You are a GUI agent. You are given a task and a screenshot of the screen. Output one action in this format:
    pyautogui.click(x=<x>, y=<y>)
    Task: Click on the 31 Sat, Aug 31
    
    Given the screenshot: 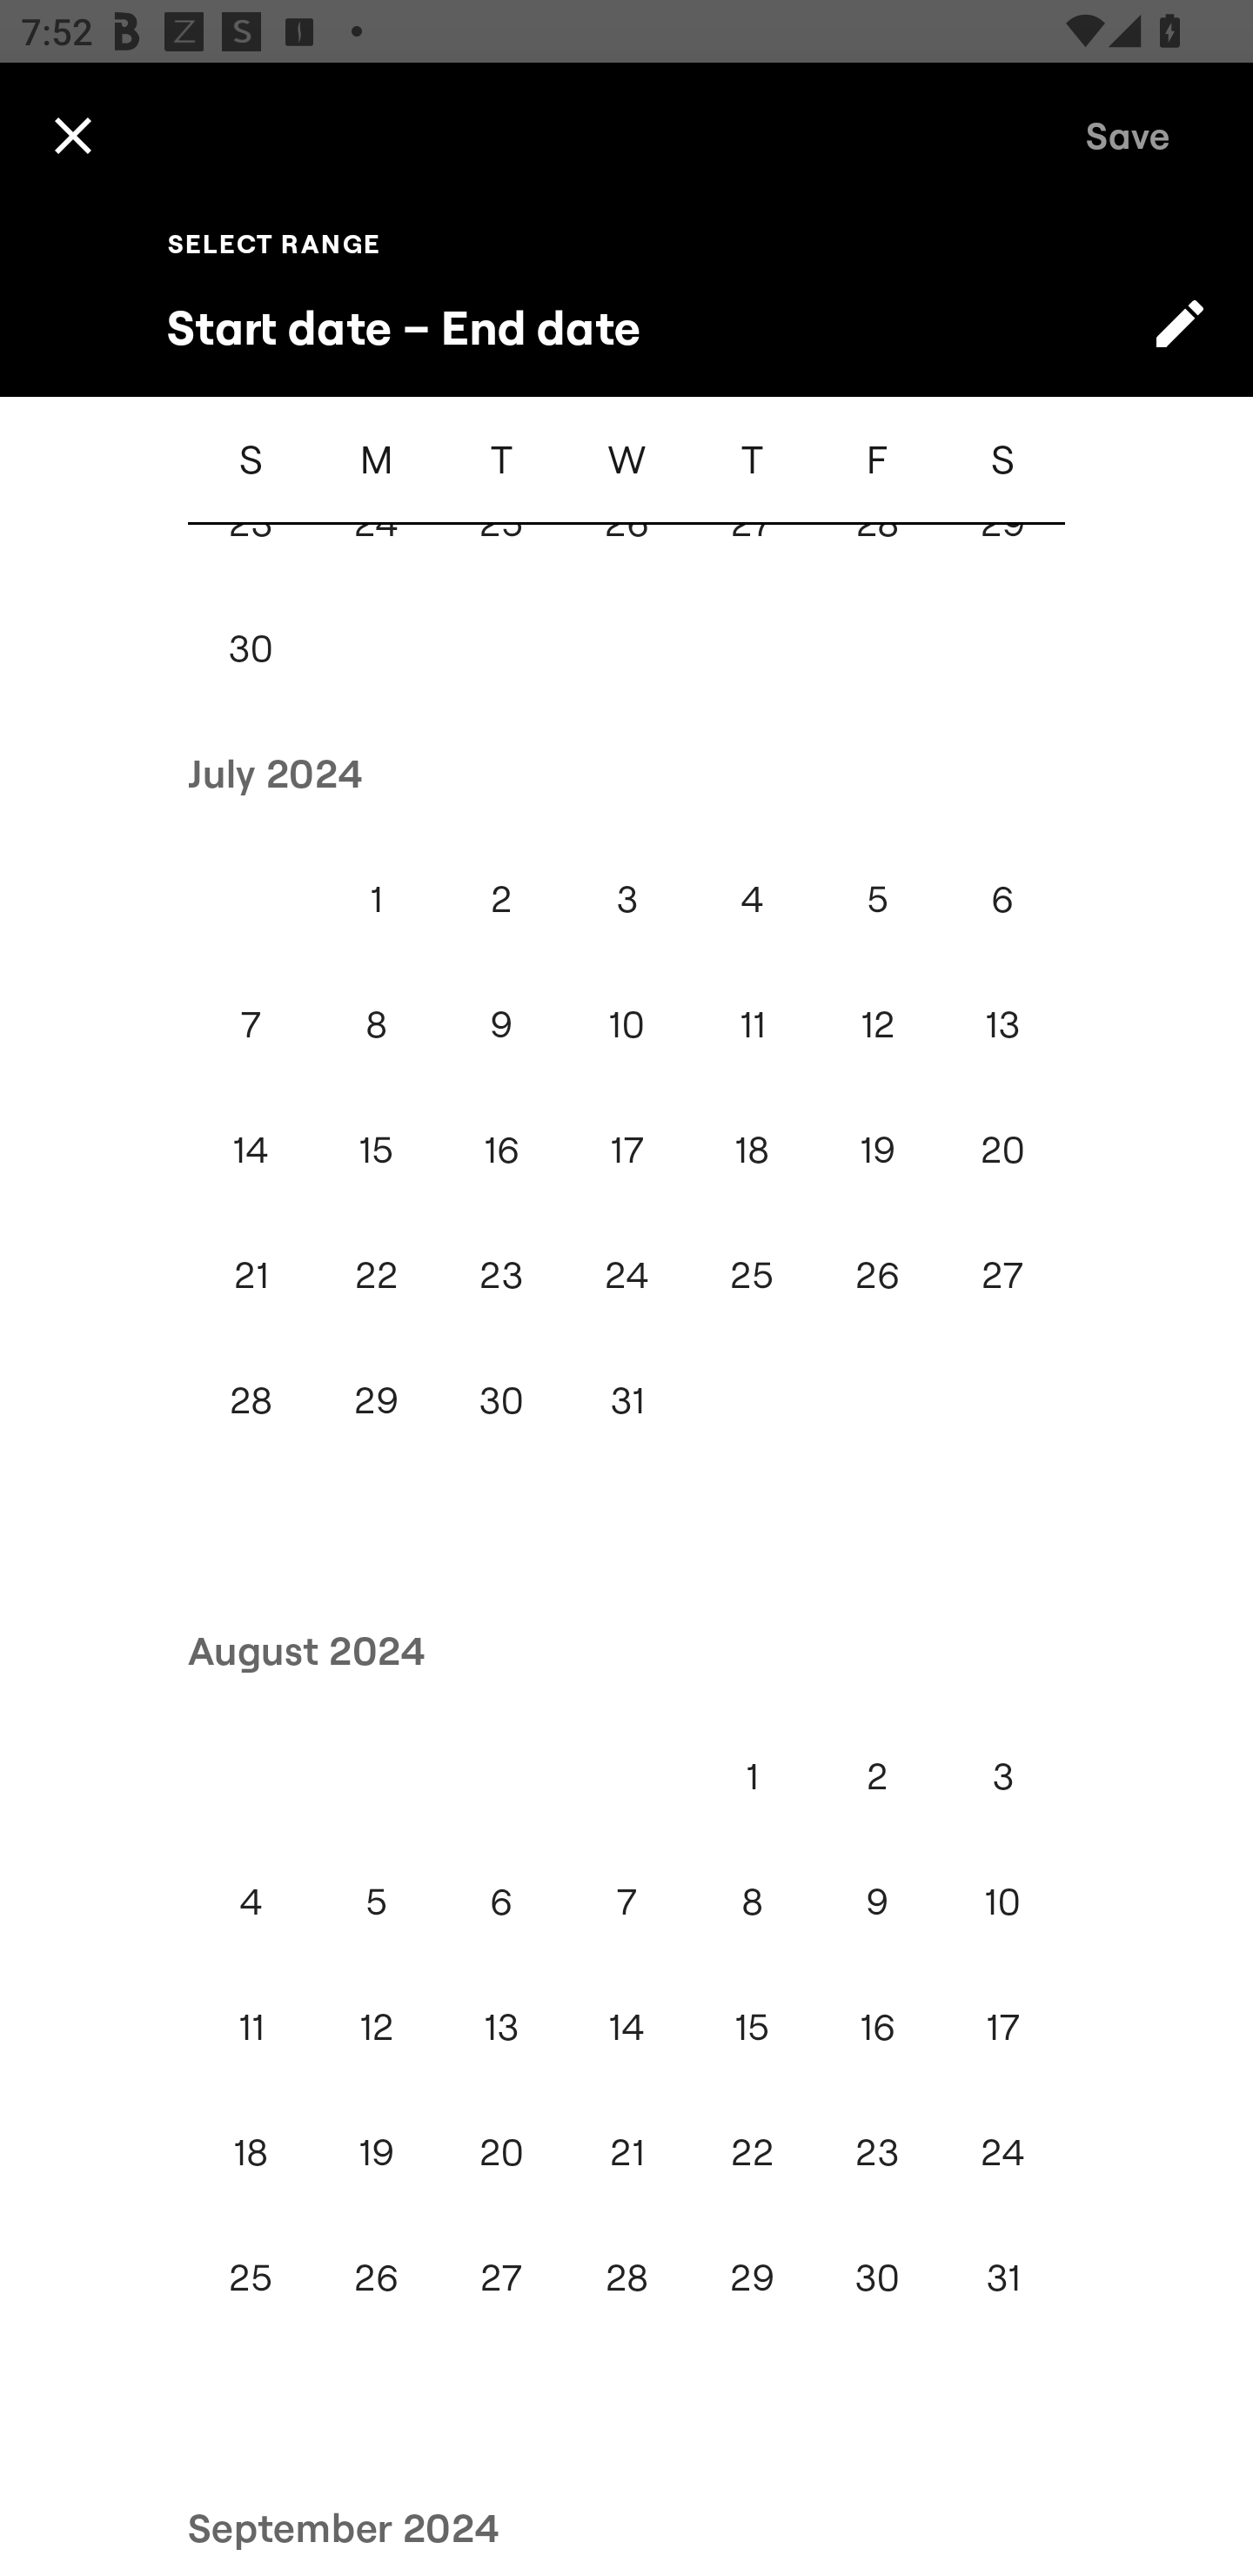 What is the action you would take?
    pyautogui.click(x=1002, y=2277)
    